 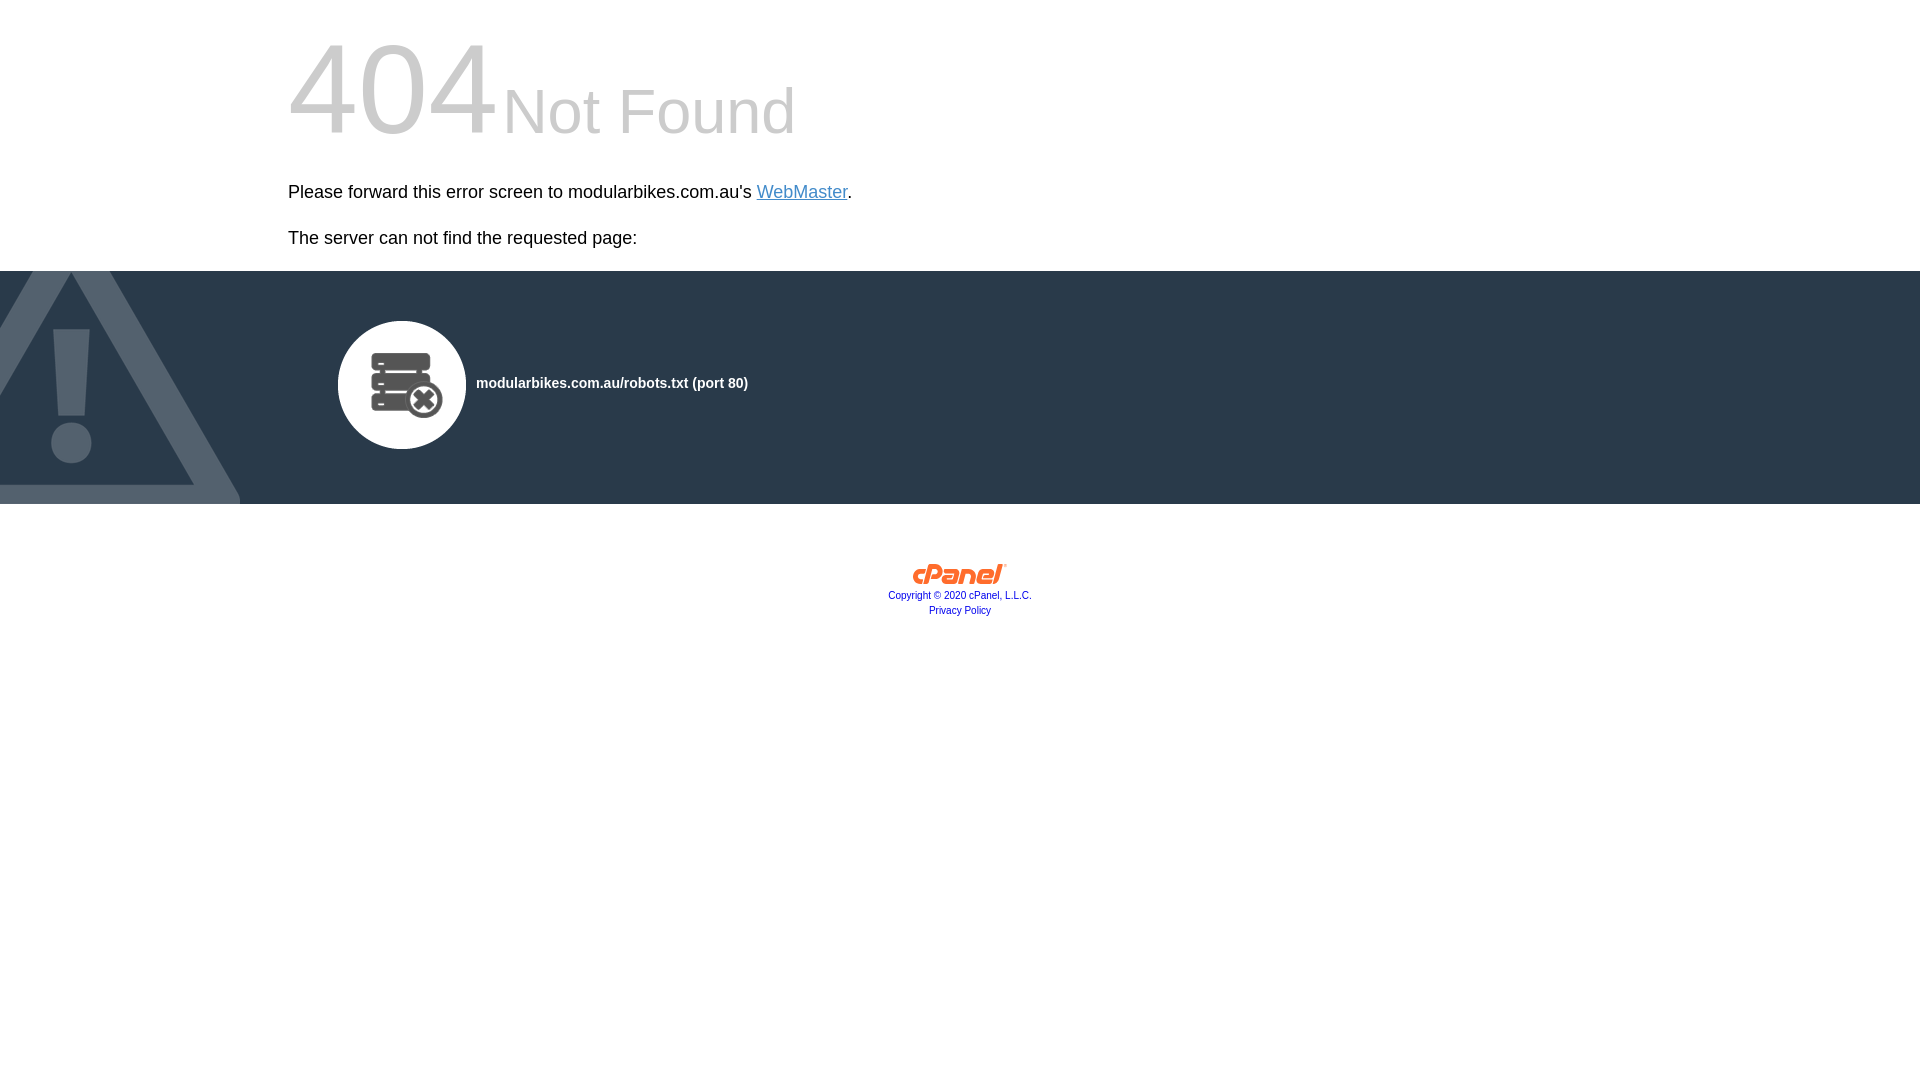 What do you see at coordinates (802, 192) in the screenshot?
I see `WebMaster` at bounding box center [802, 192].